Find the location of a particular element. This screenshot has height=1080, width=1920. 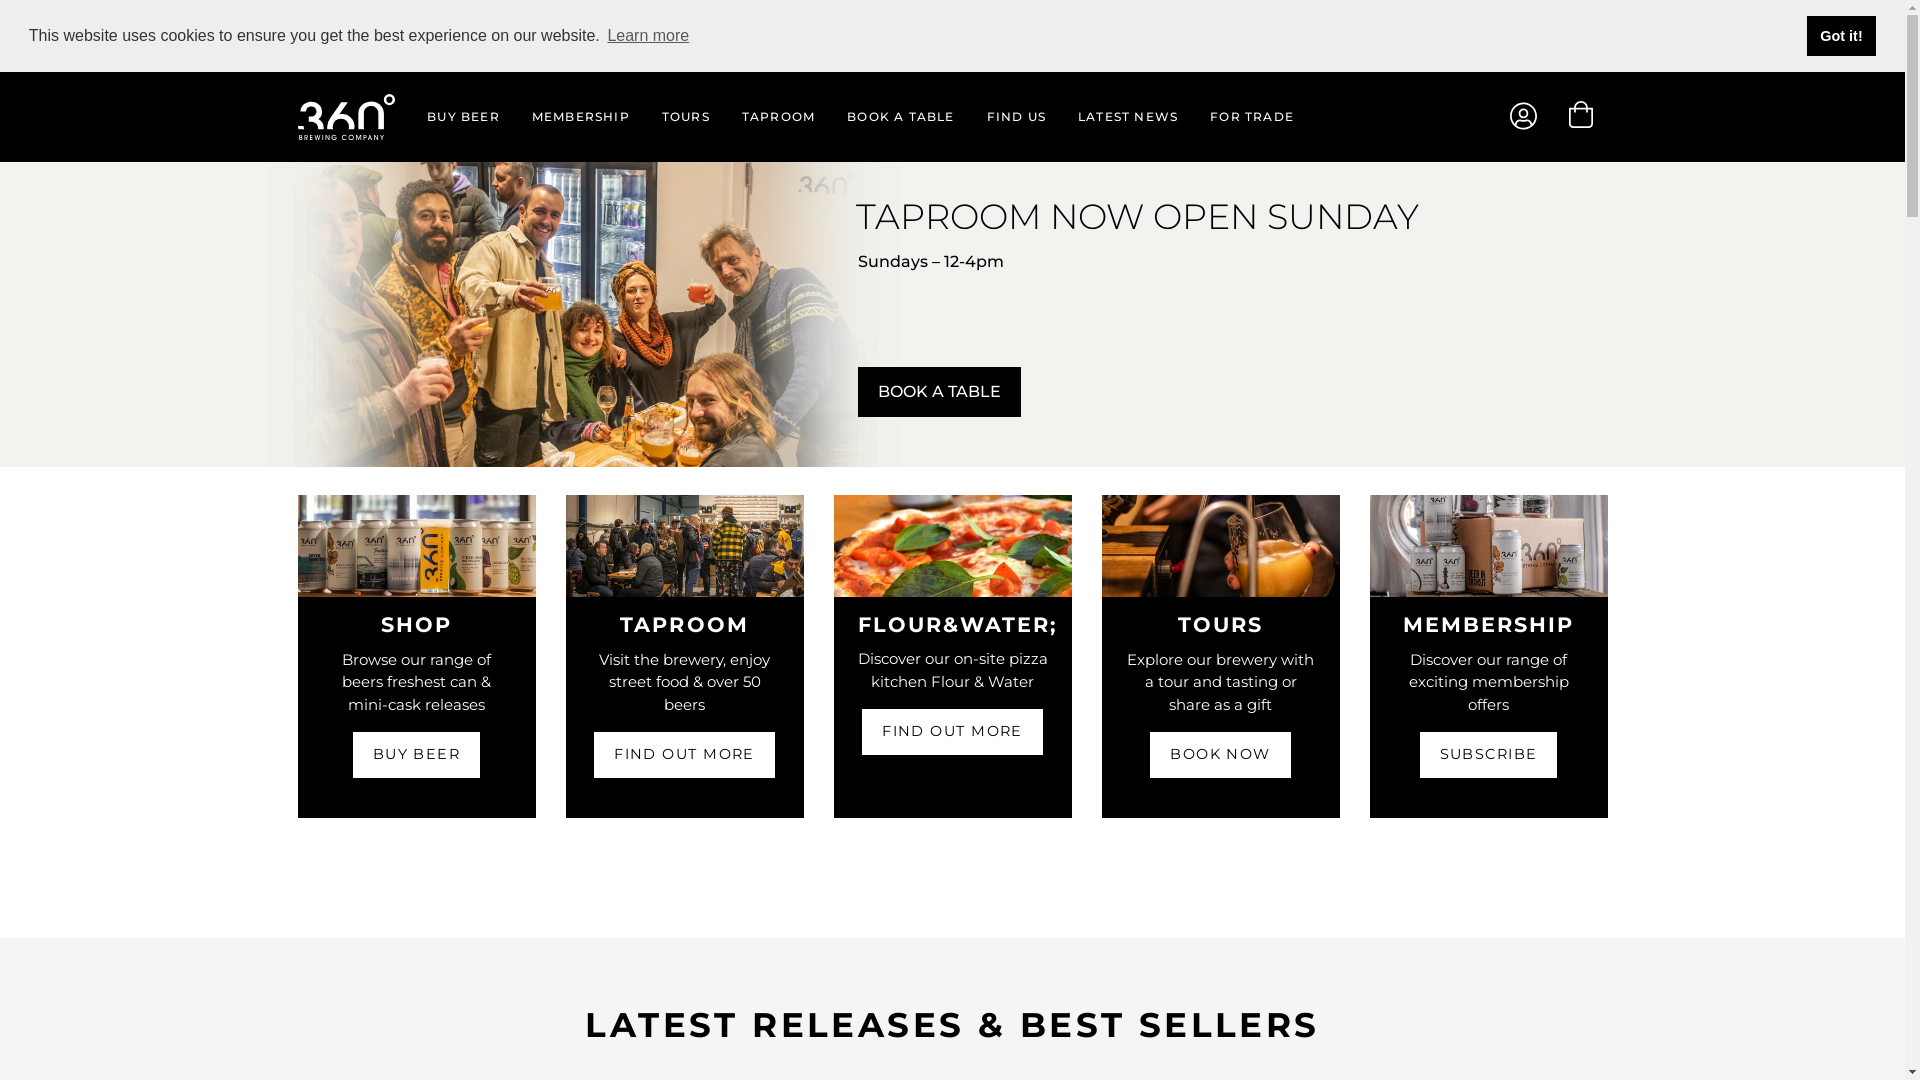

TOURS is located at coordinates (686, 117).